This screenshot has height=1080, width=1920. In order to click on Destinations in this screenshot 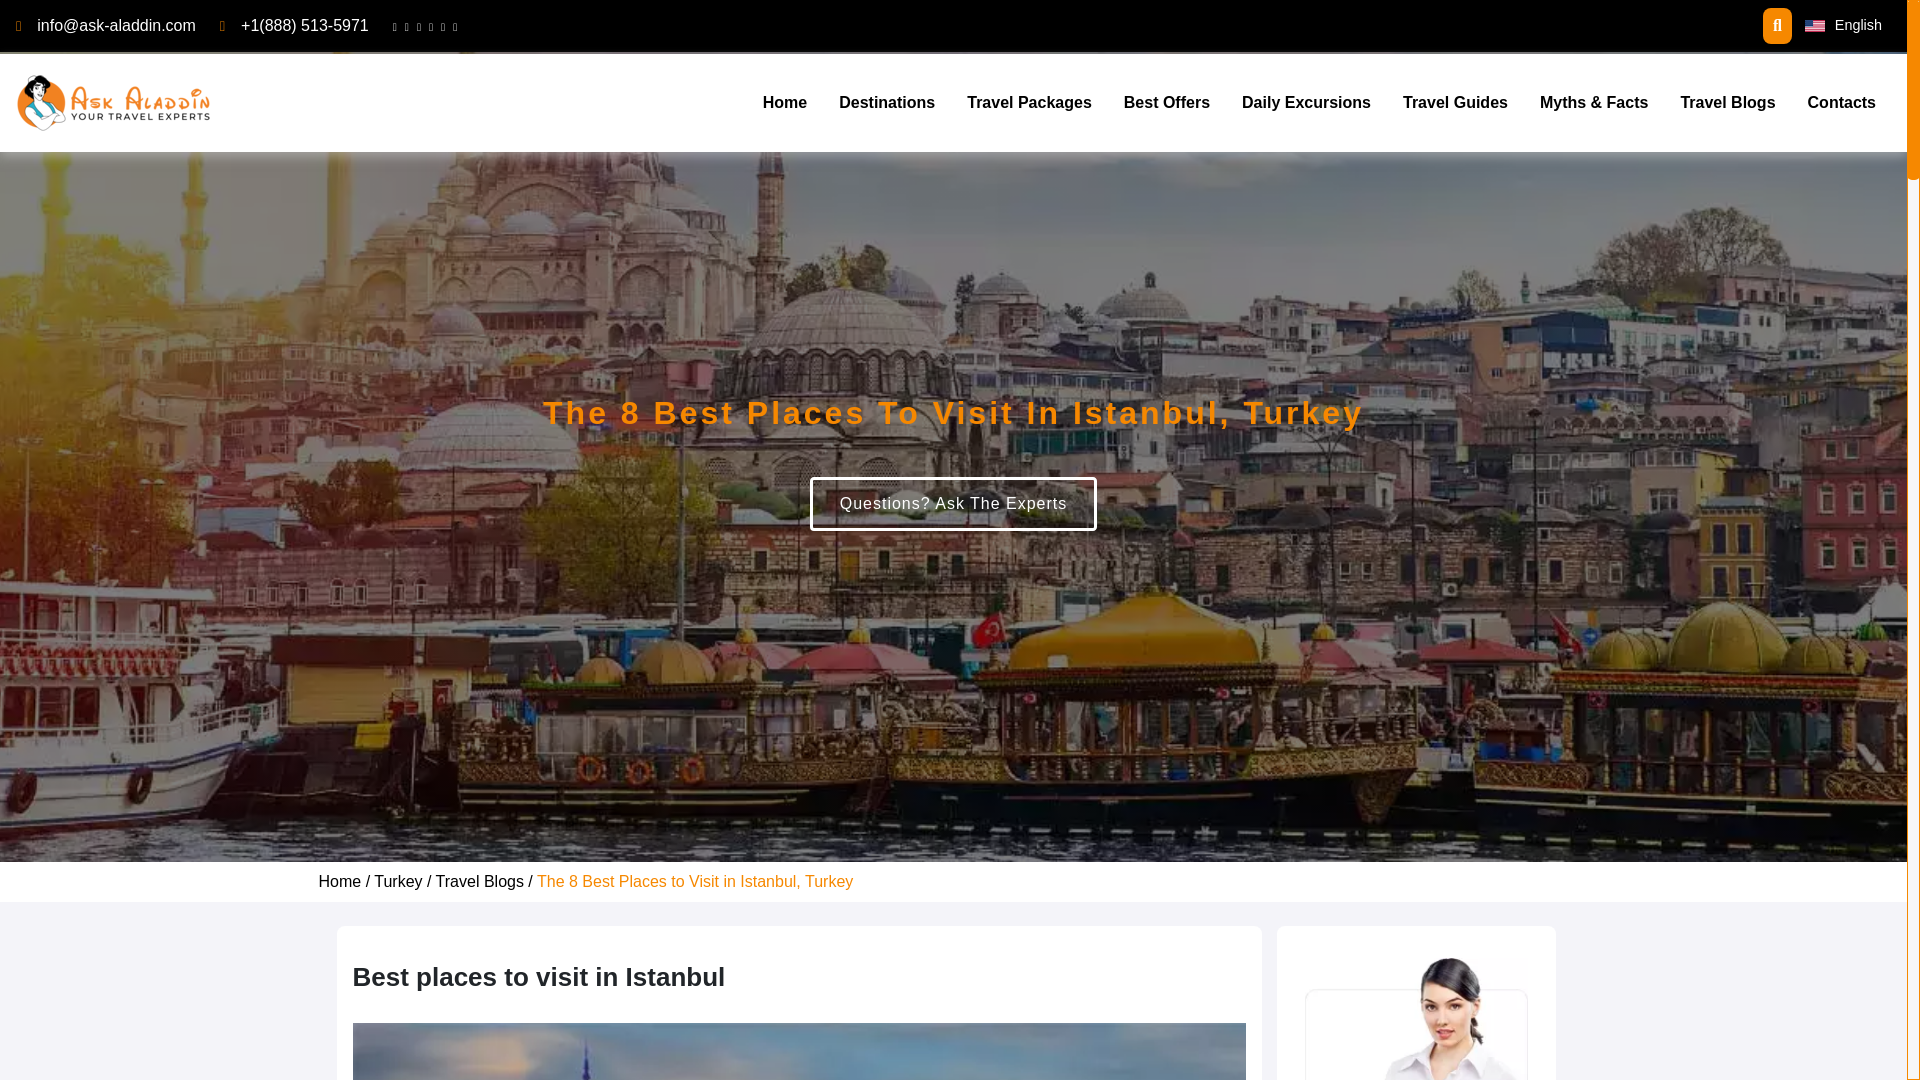, I will do `click(886, 103)`.